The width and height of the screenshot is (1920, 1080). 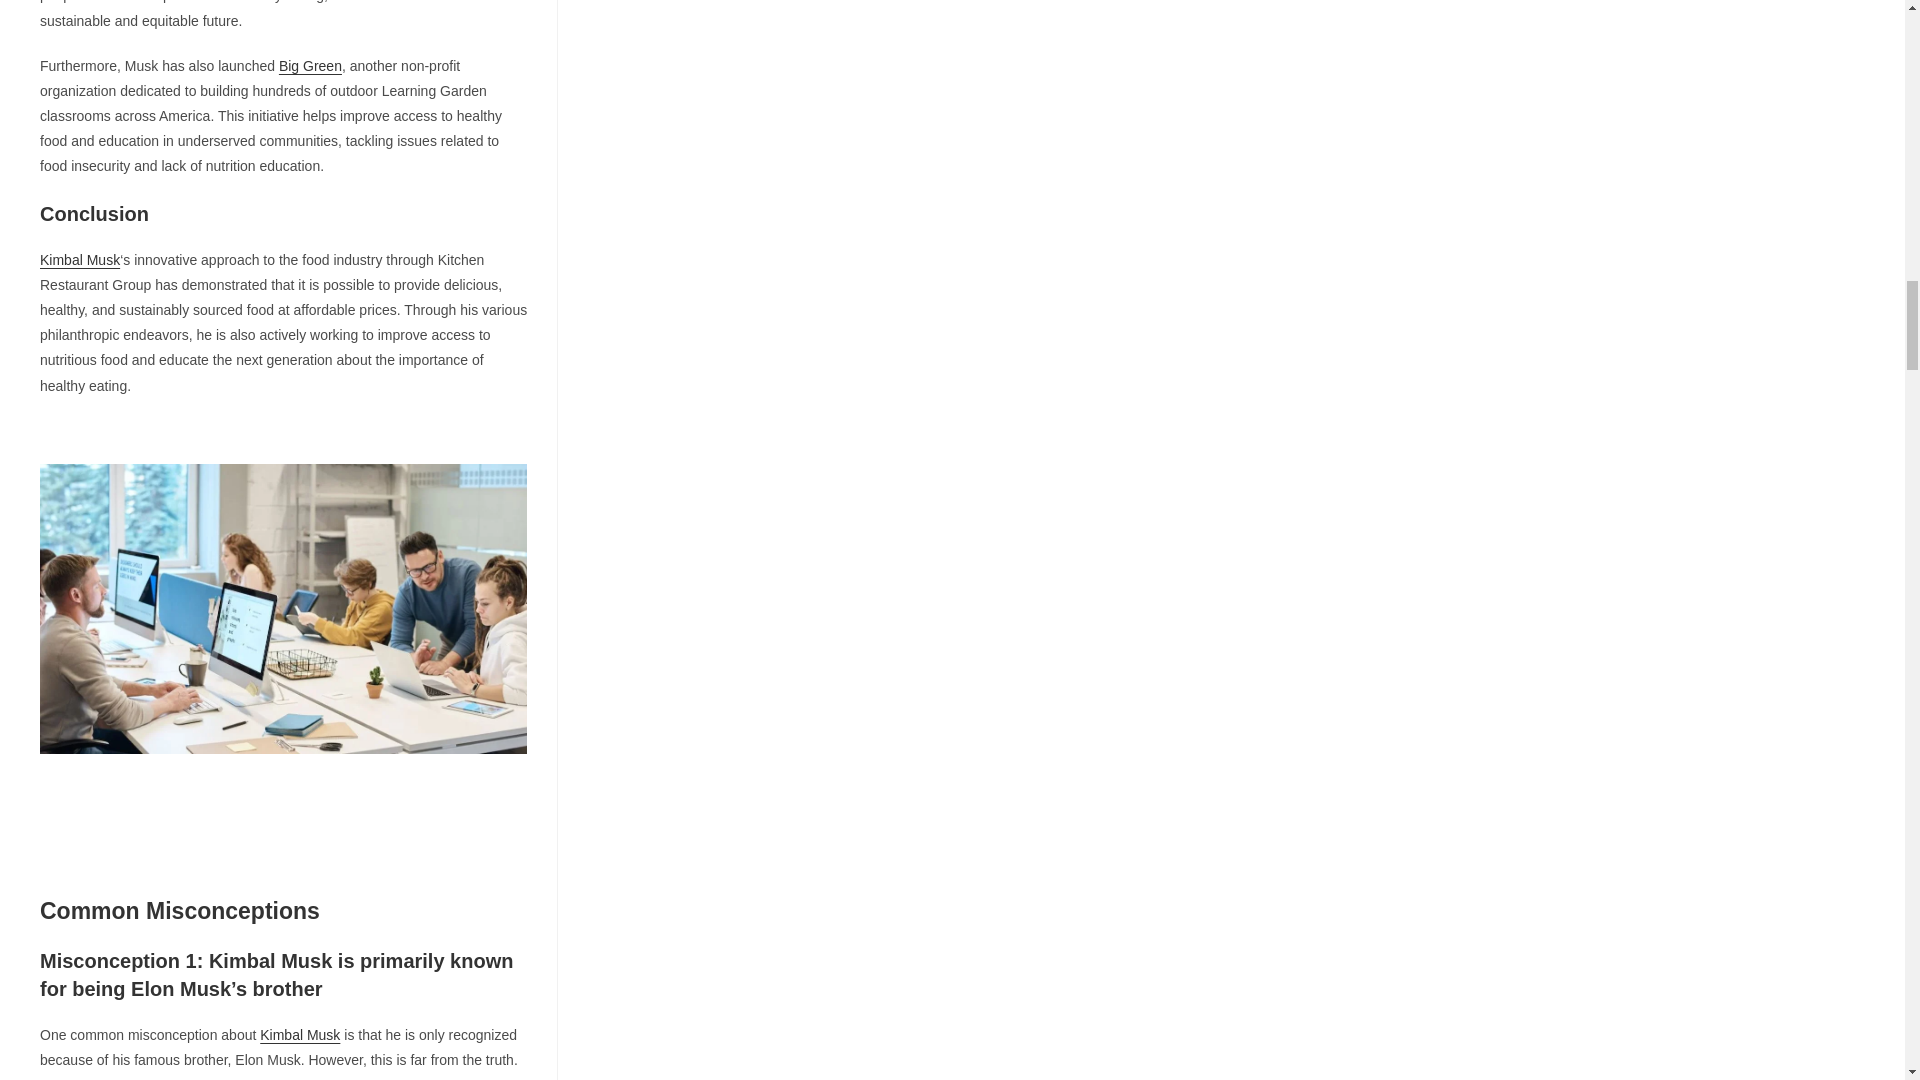 What do you see at coordinates (283, 608) in the screenshot?
I see `Kimbal Musk: Kitchen Restaurant Group` at bounding box center [283, 608].